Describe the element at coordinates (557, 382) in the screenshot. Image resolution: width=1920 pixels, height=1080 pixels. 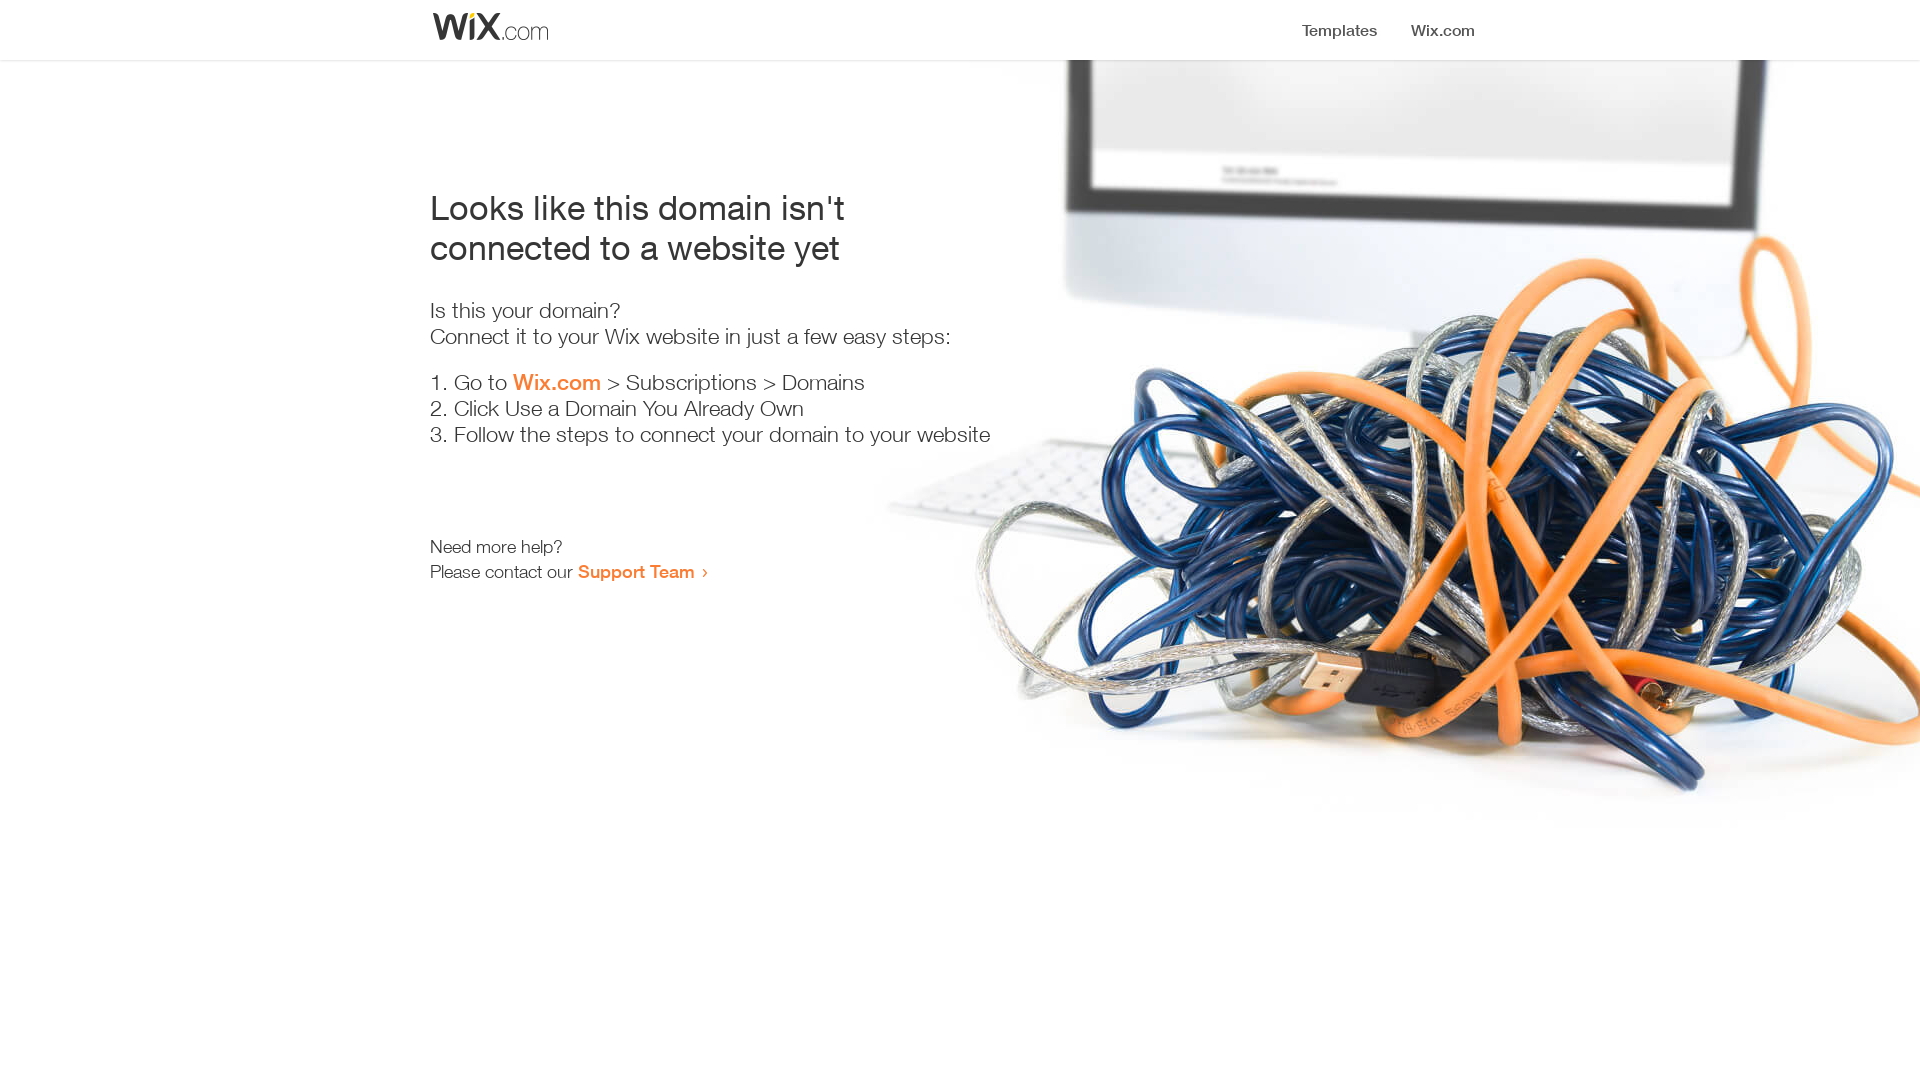
I see `Wix.com` at that location.